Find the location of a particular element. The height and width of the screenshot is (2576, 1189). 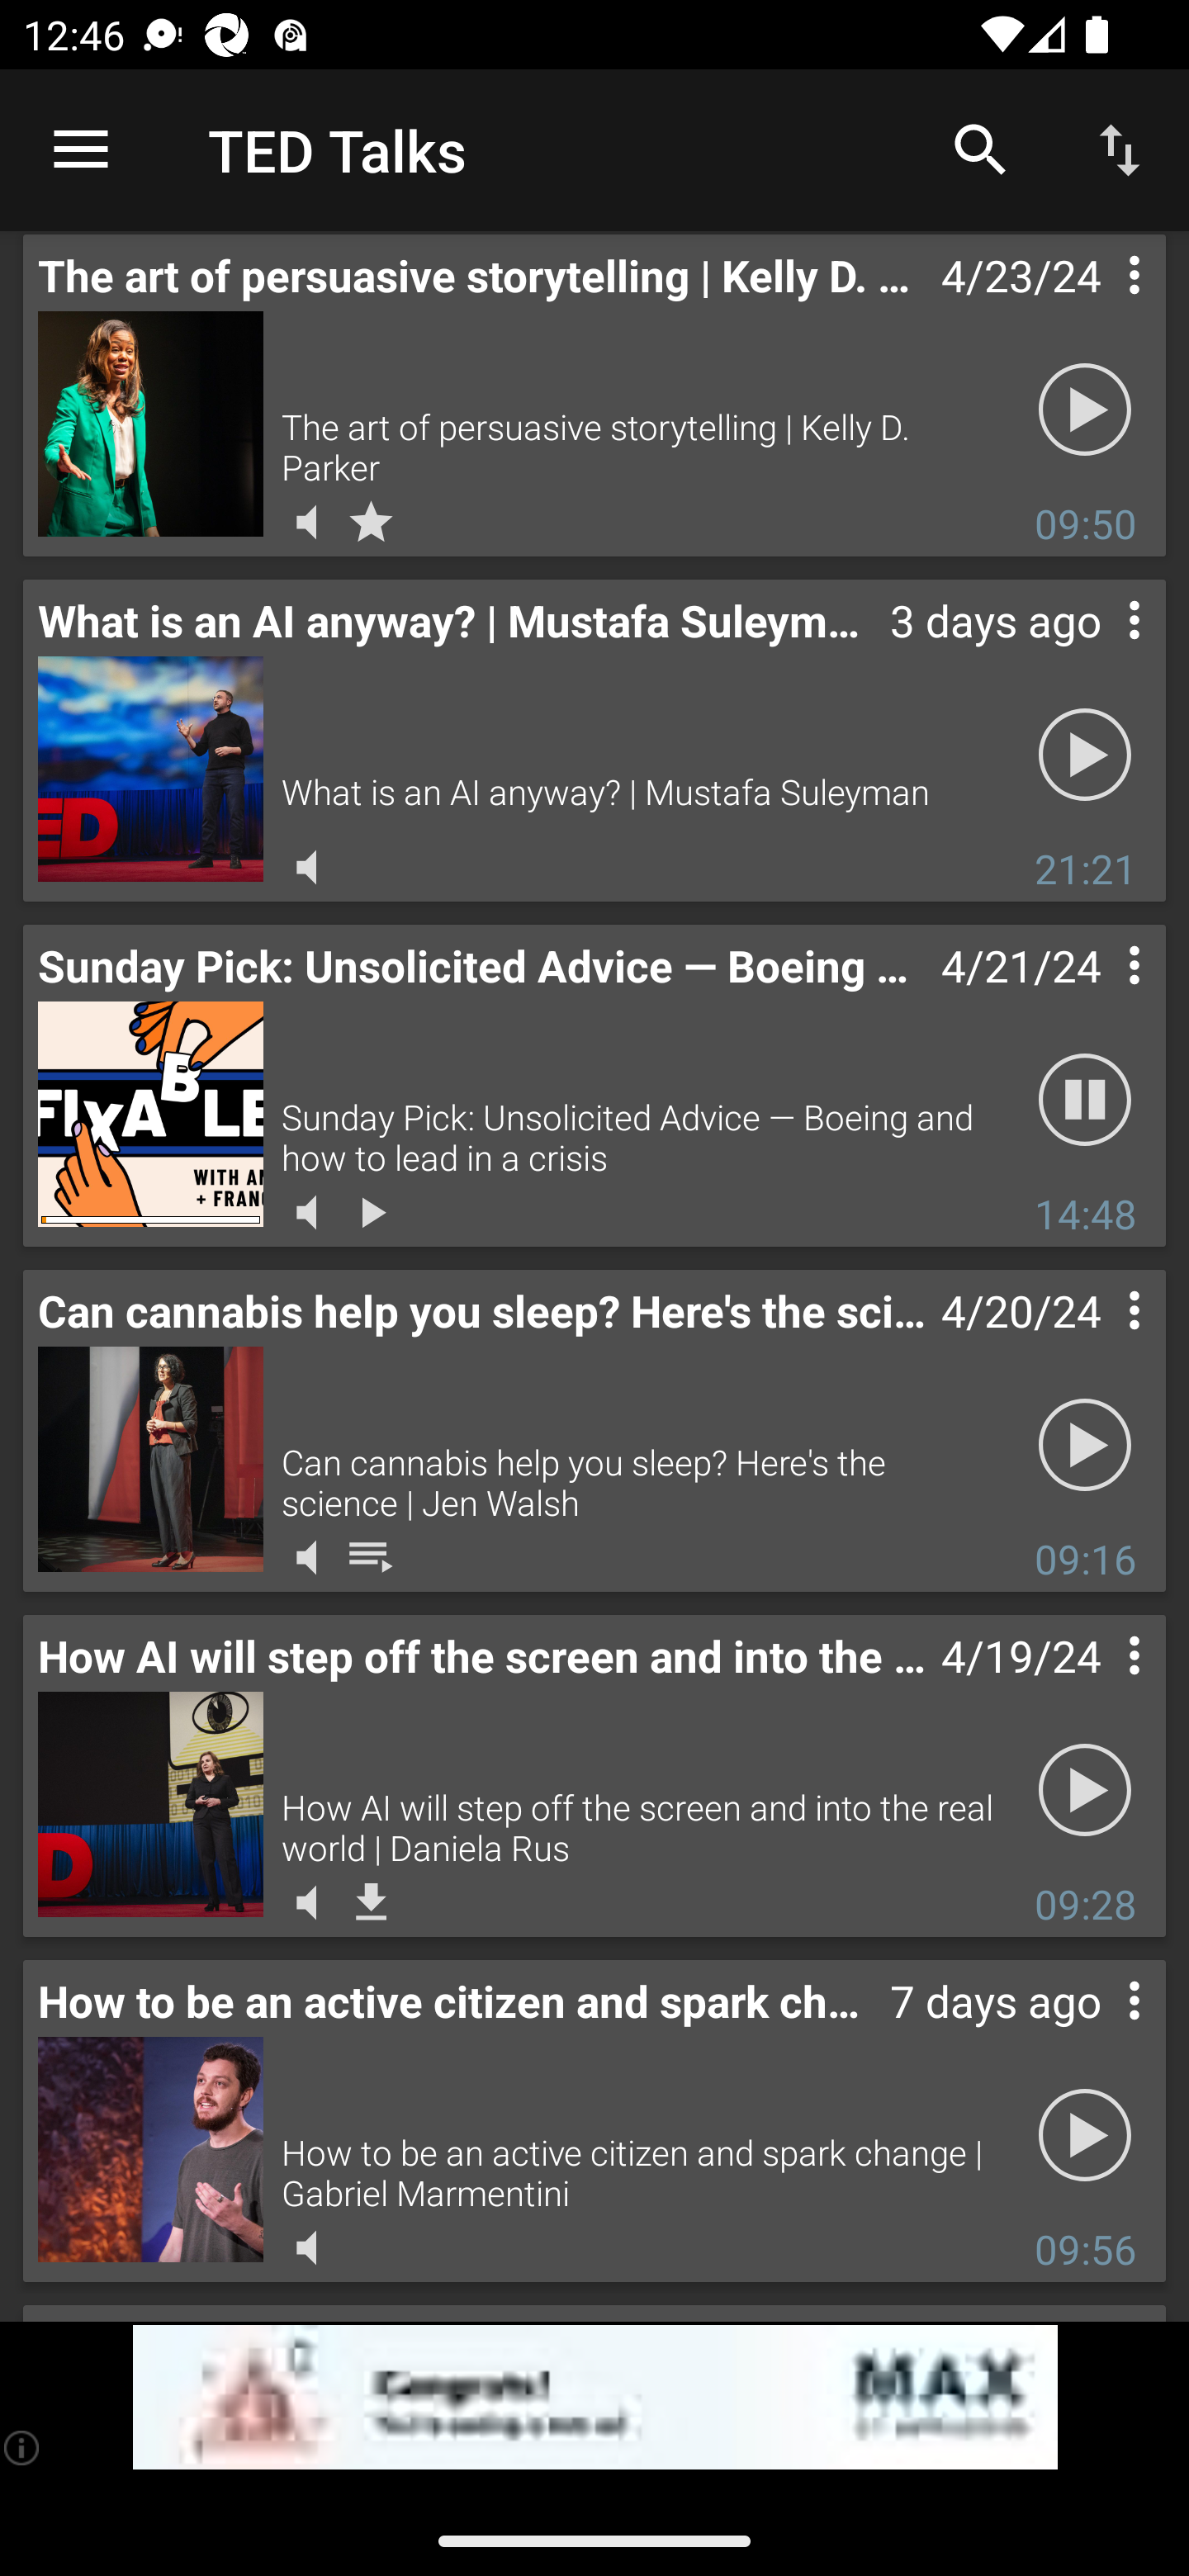

Contextual menu is located at coordinates (1098, 307).